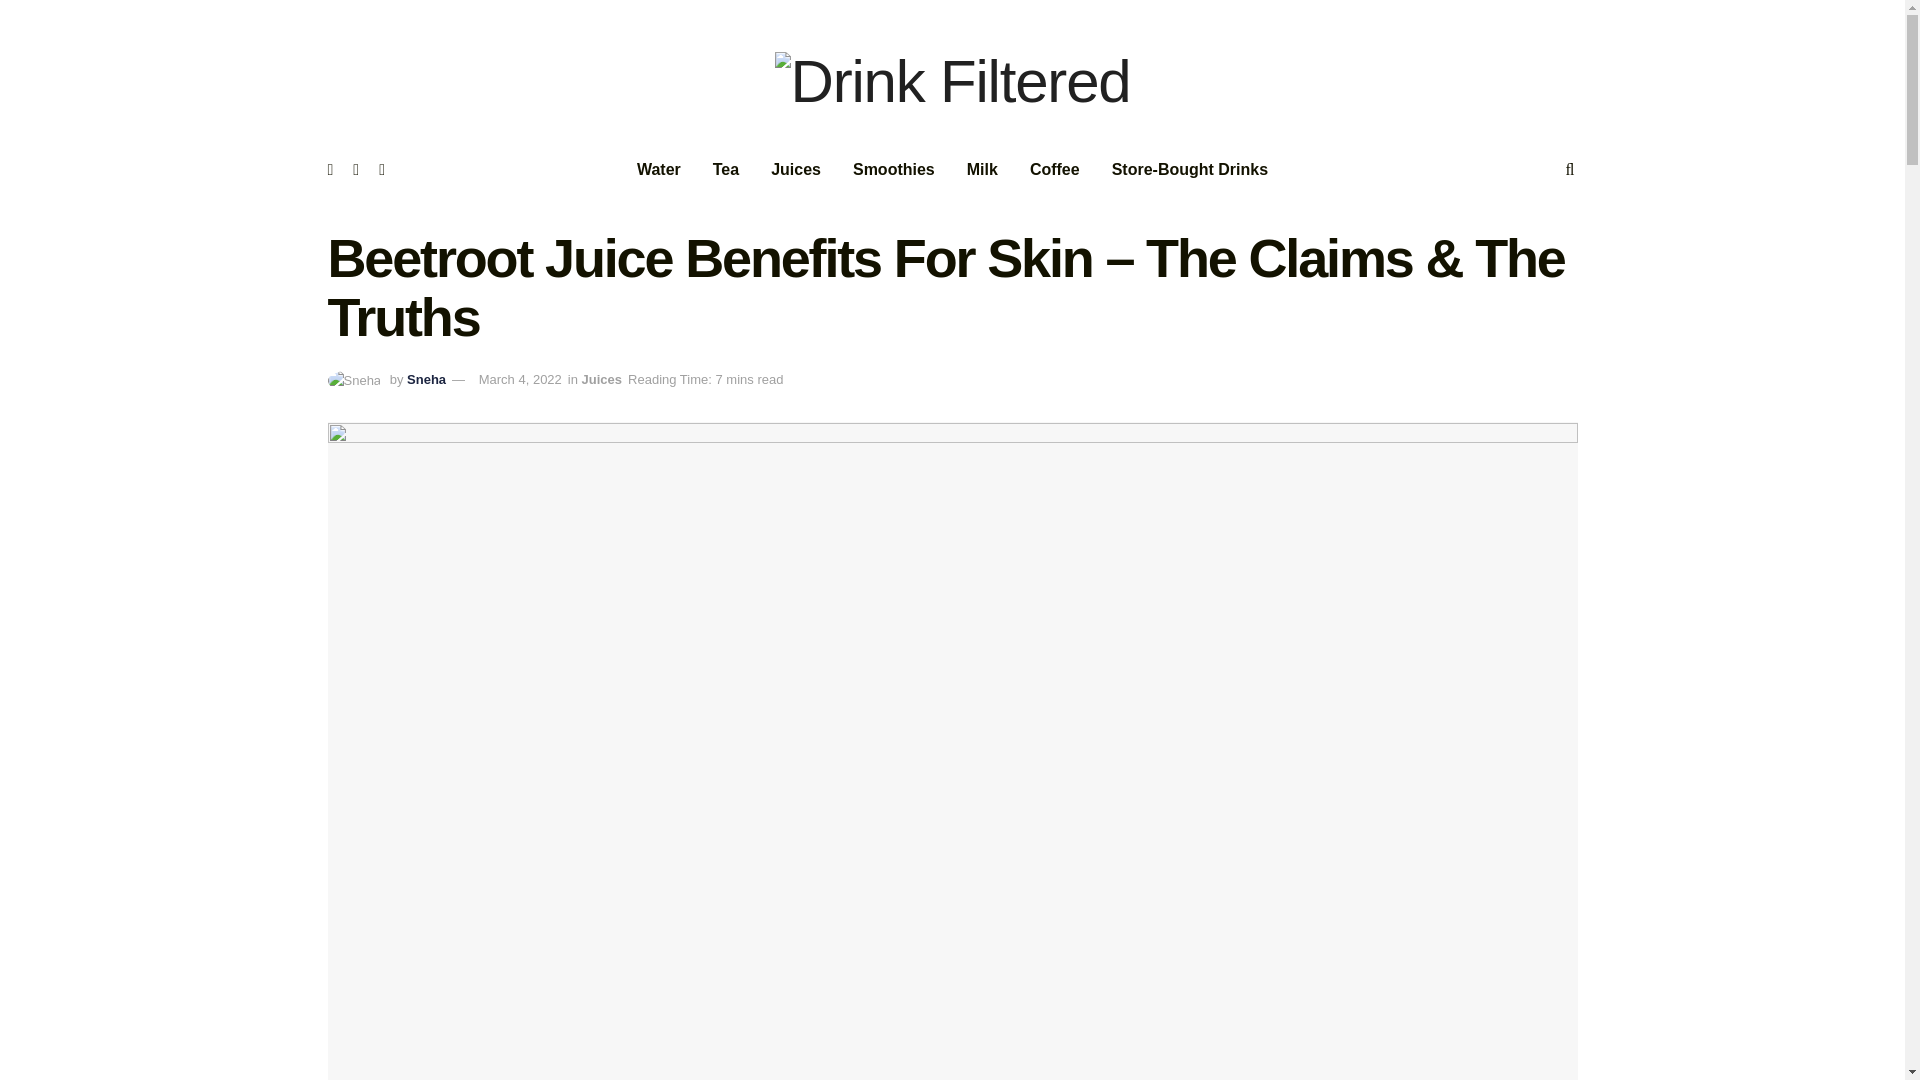 The image size is (1920, 1080). What do you see at coordinates (658, 169) in the screenshot?
I see `Water` at bounding box center [658, 169].